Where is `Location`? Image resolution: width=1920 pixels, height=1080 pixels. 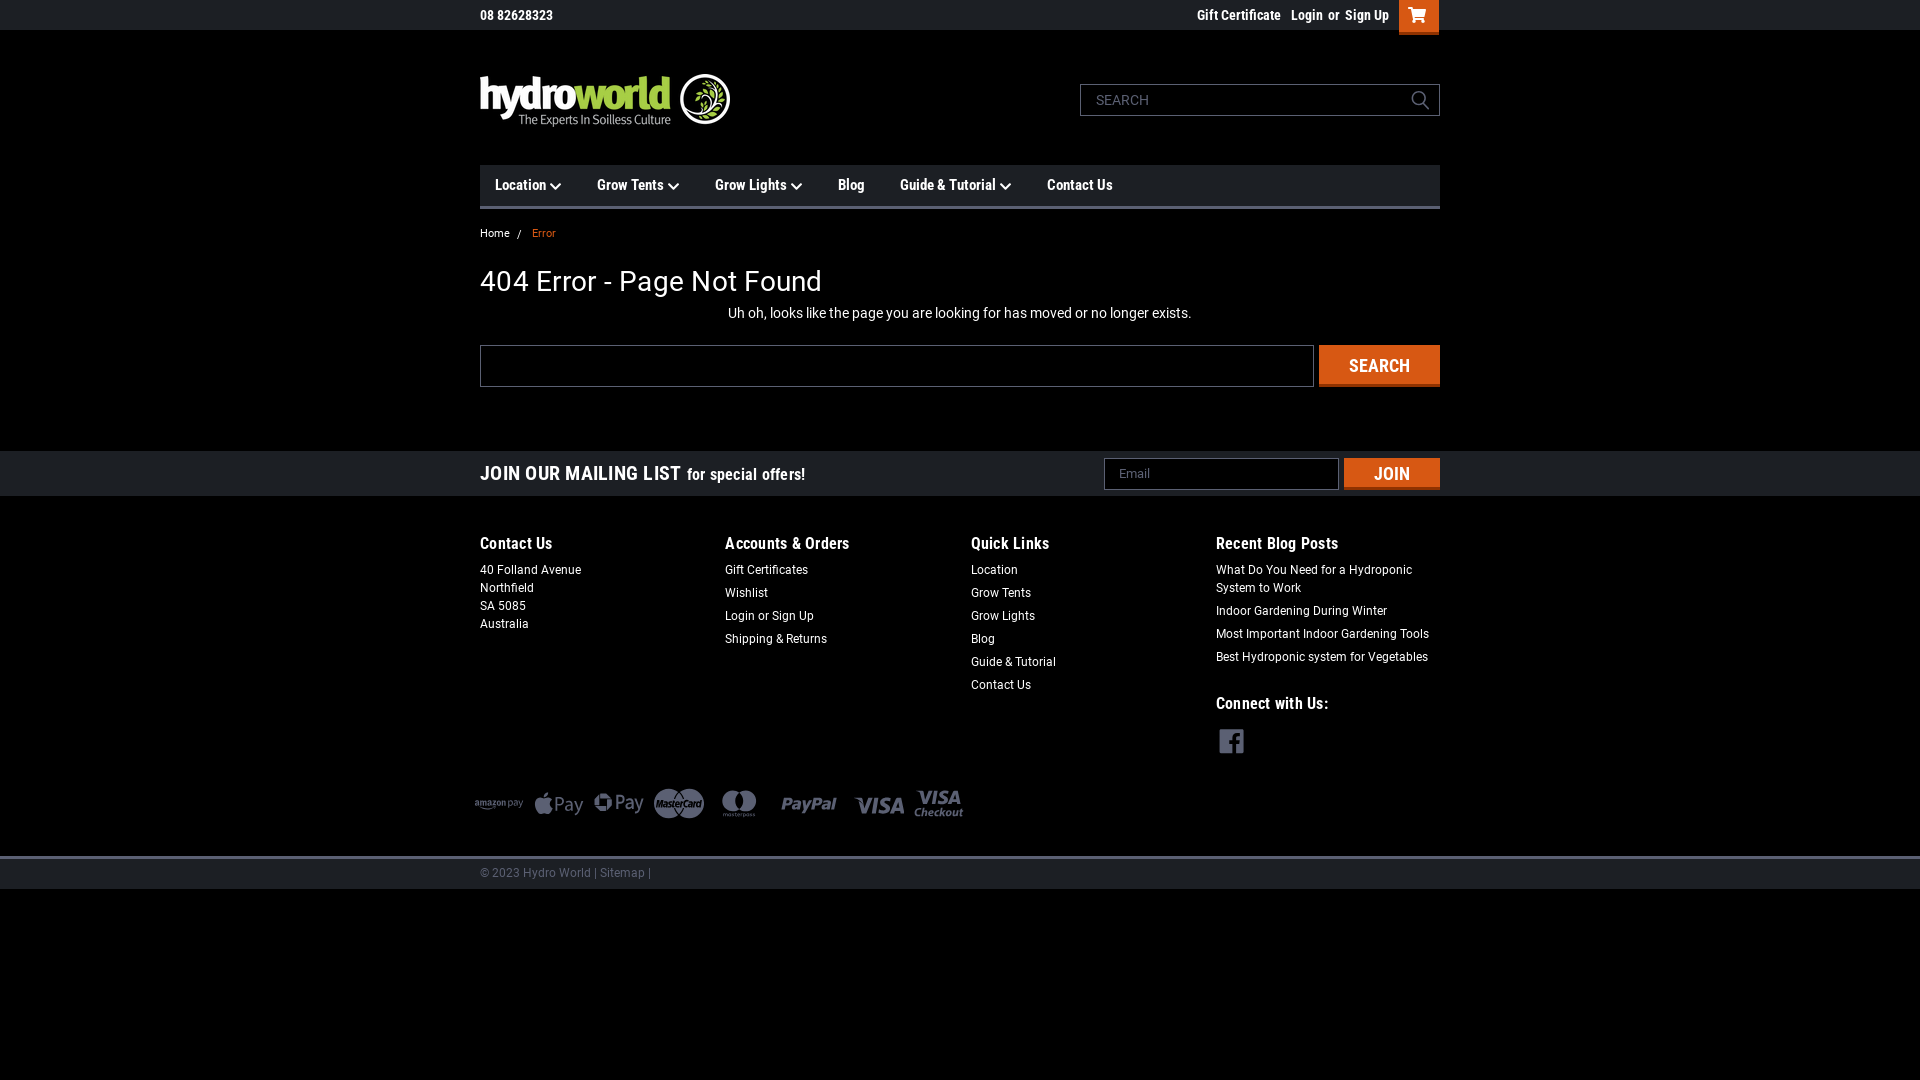
Location is located at coordinates (546, 186).